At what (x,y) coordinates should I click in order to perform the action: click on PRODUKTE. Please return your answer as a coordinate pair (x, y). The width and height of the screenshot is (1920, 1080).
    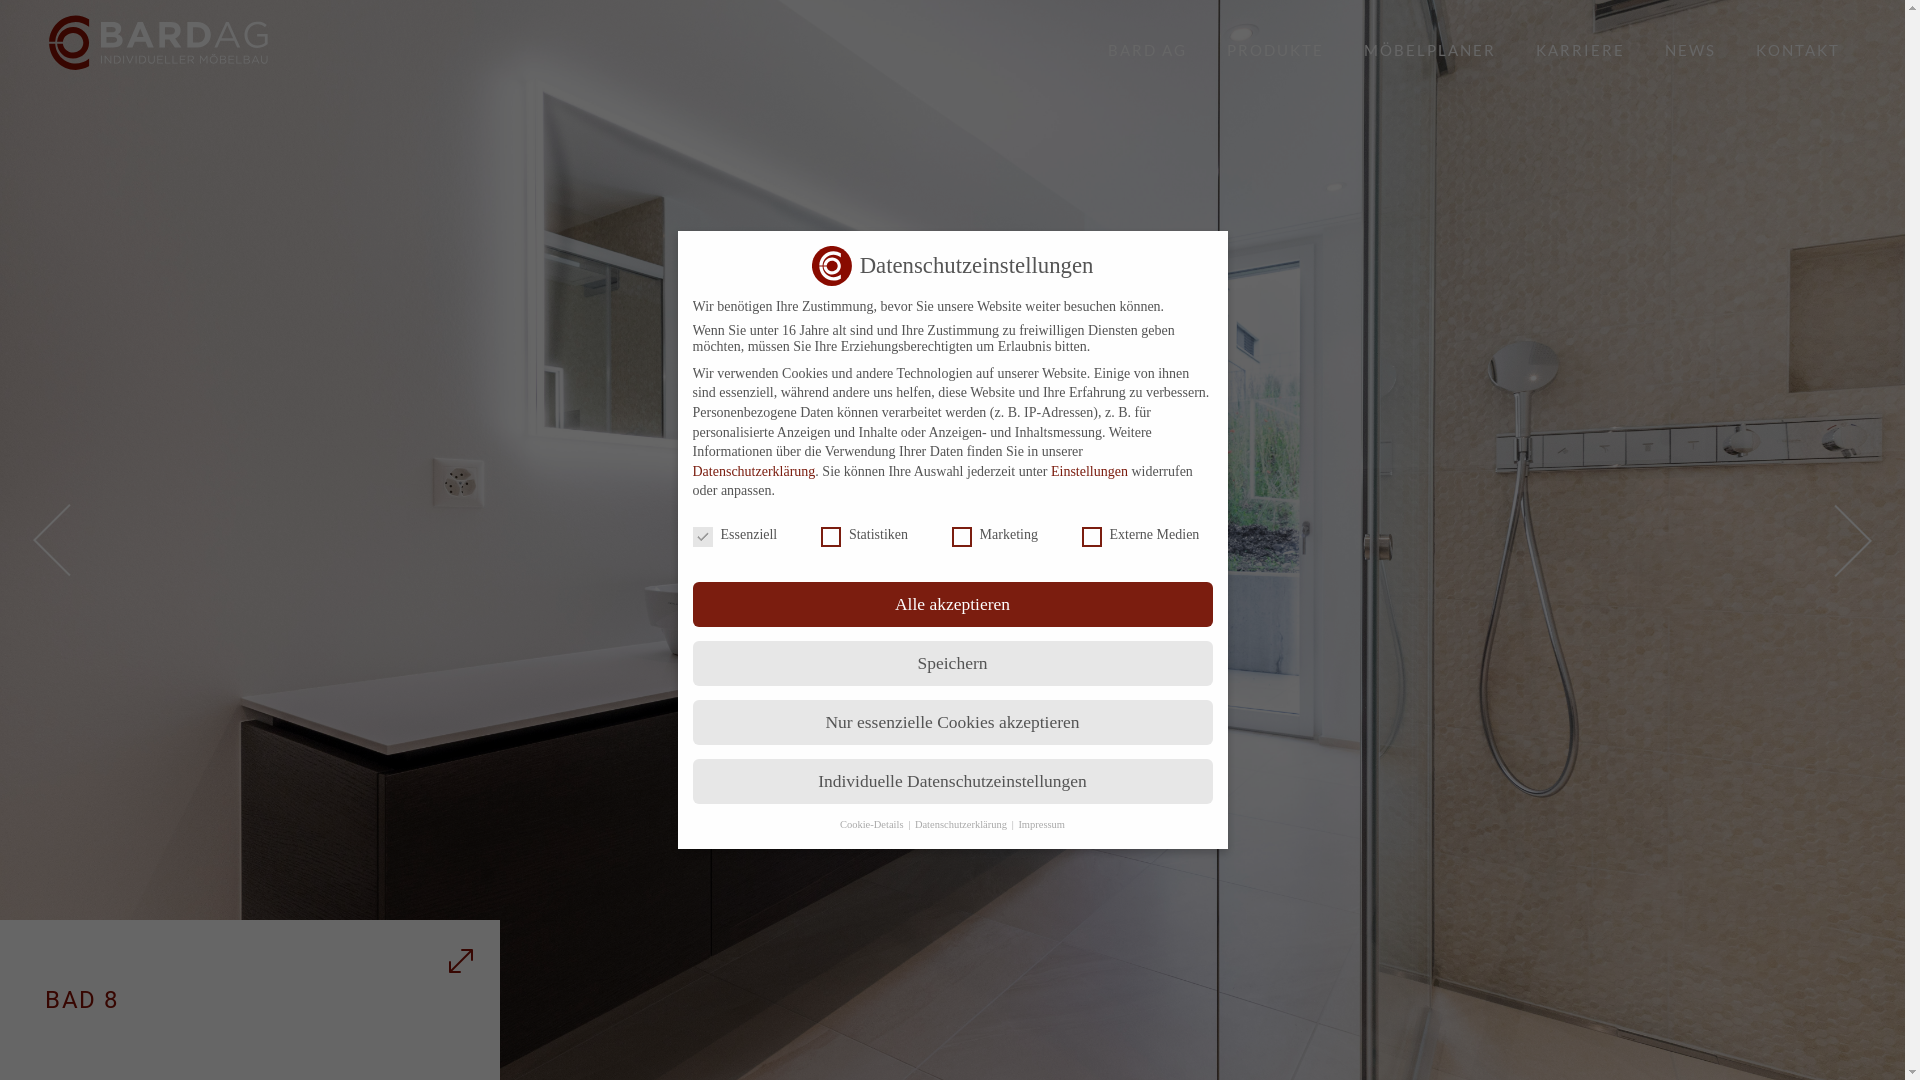
    Looking at the image, I should click on (1276, 50).